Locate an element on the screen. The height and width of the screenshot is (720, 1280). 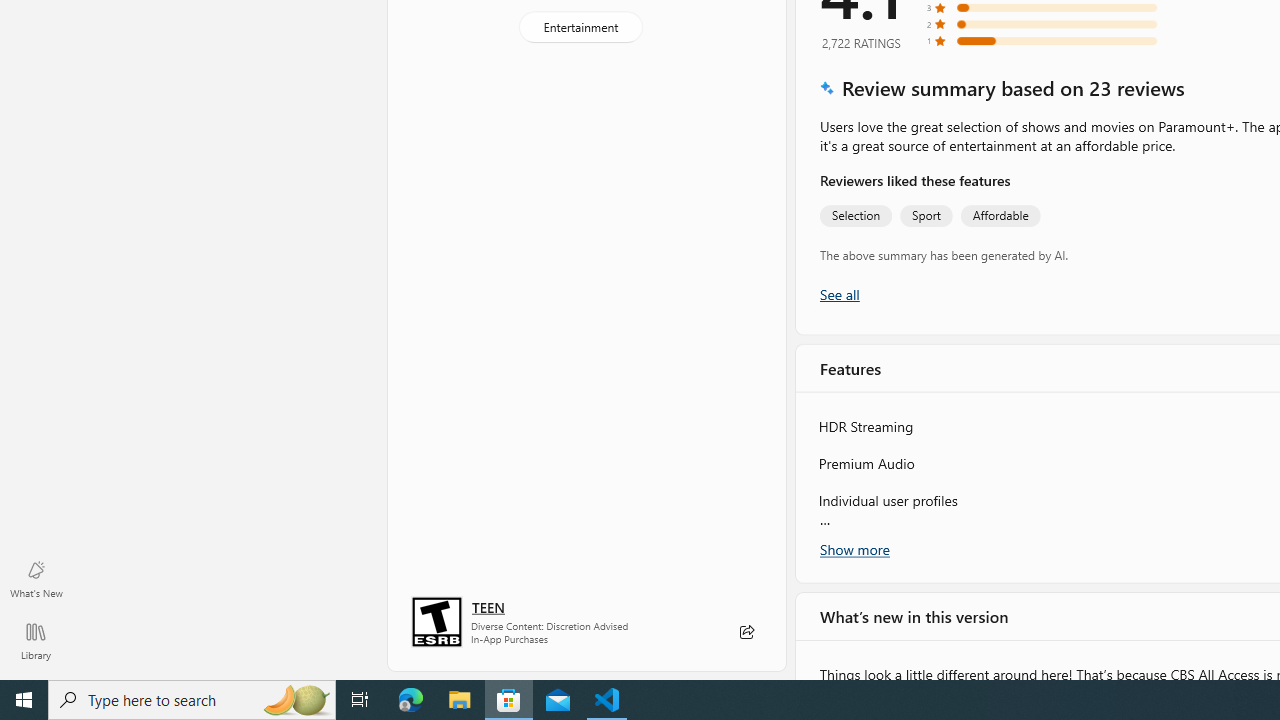
Age rating: TEEN. Click for more information. is located at coordinates (488, 606).